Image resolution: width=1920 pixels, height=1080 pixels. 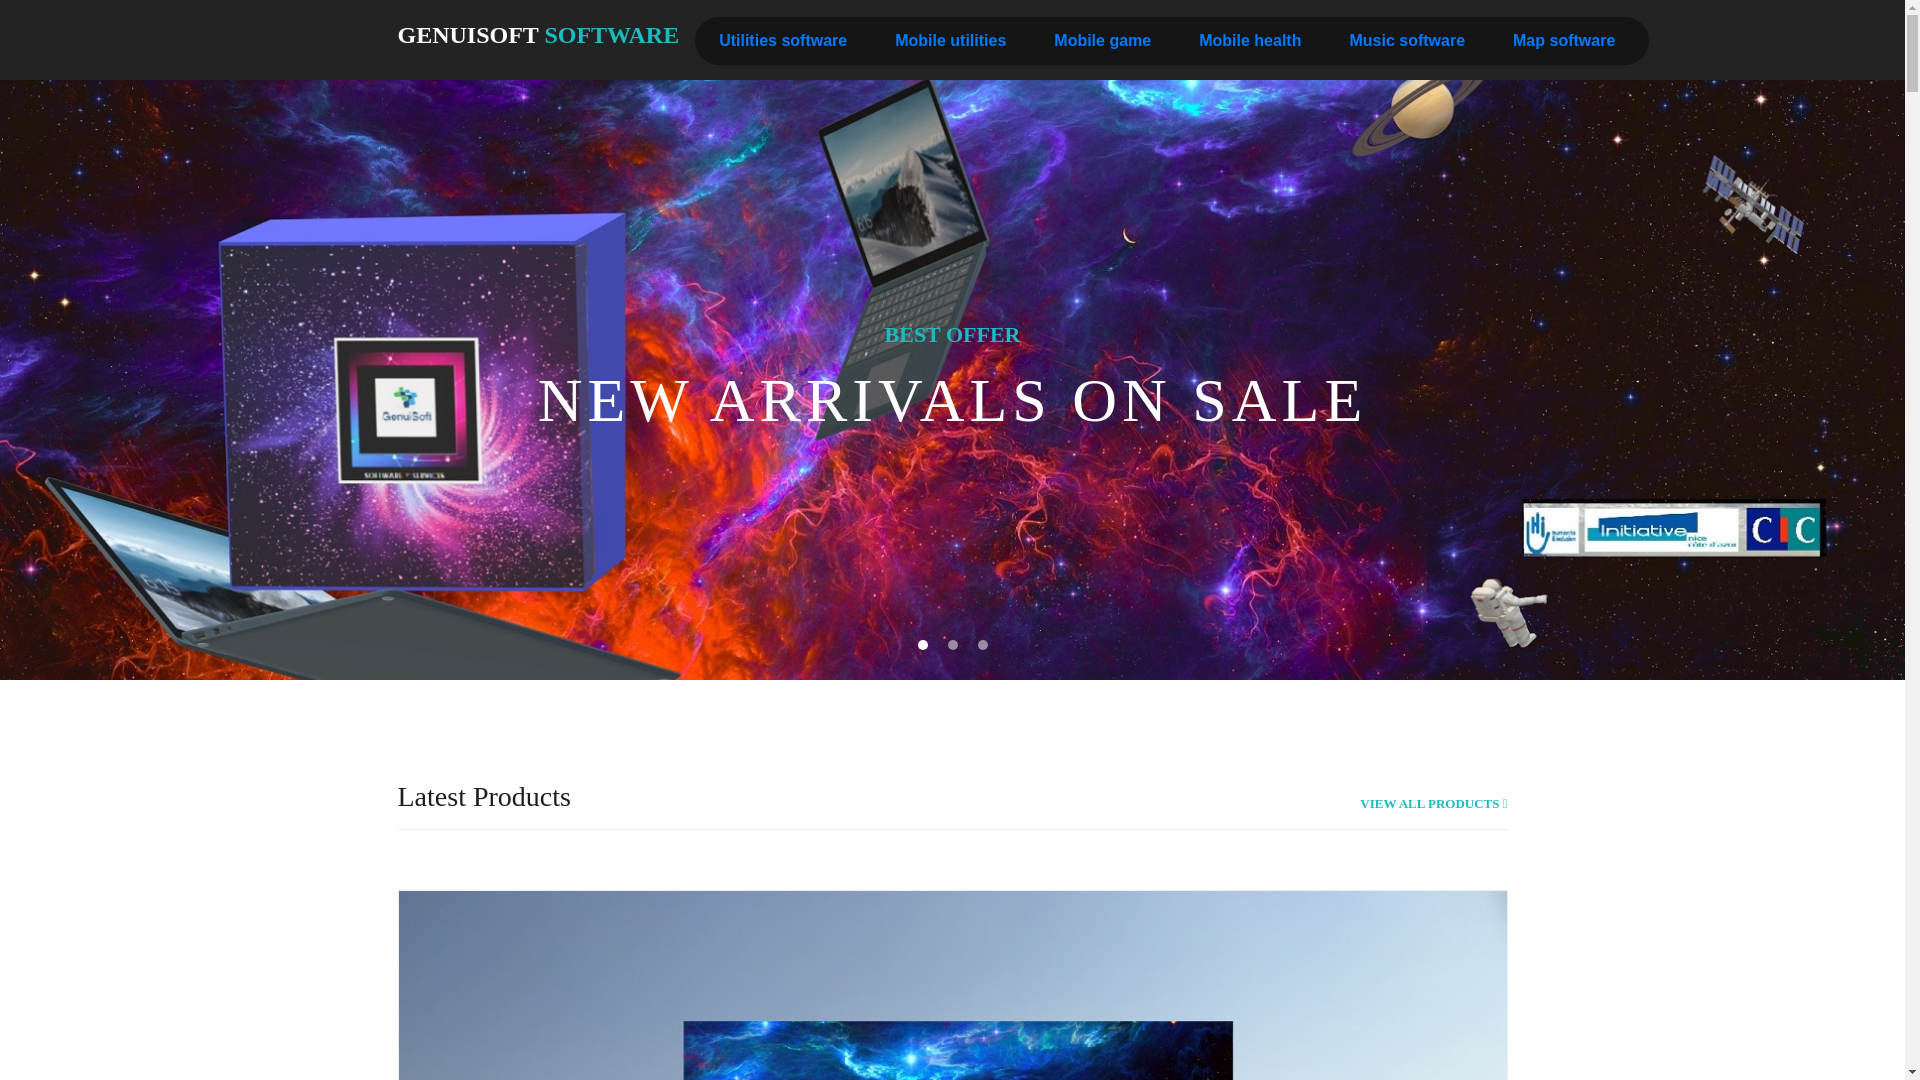 What do you see at coordinates (1433, 804) in the screenshot?
I see `VIEW ALL PRODUCTS` at bounding box center [1433, 804].